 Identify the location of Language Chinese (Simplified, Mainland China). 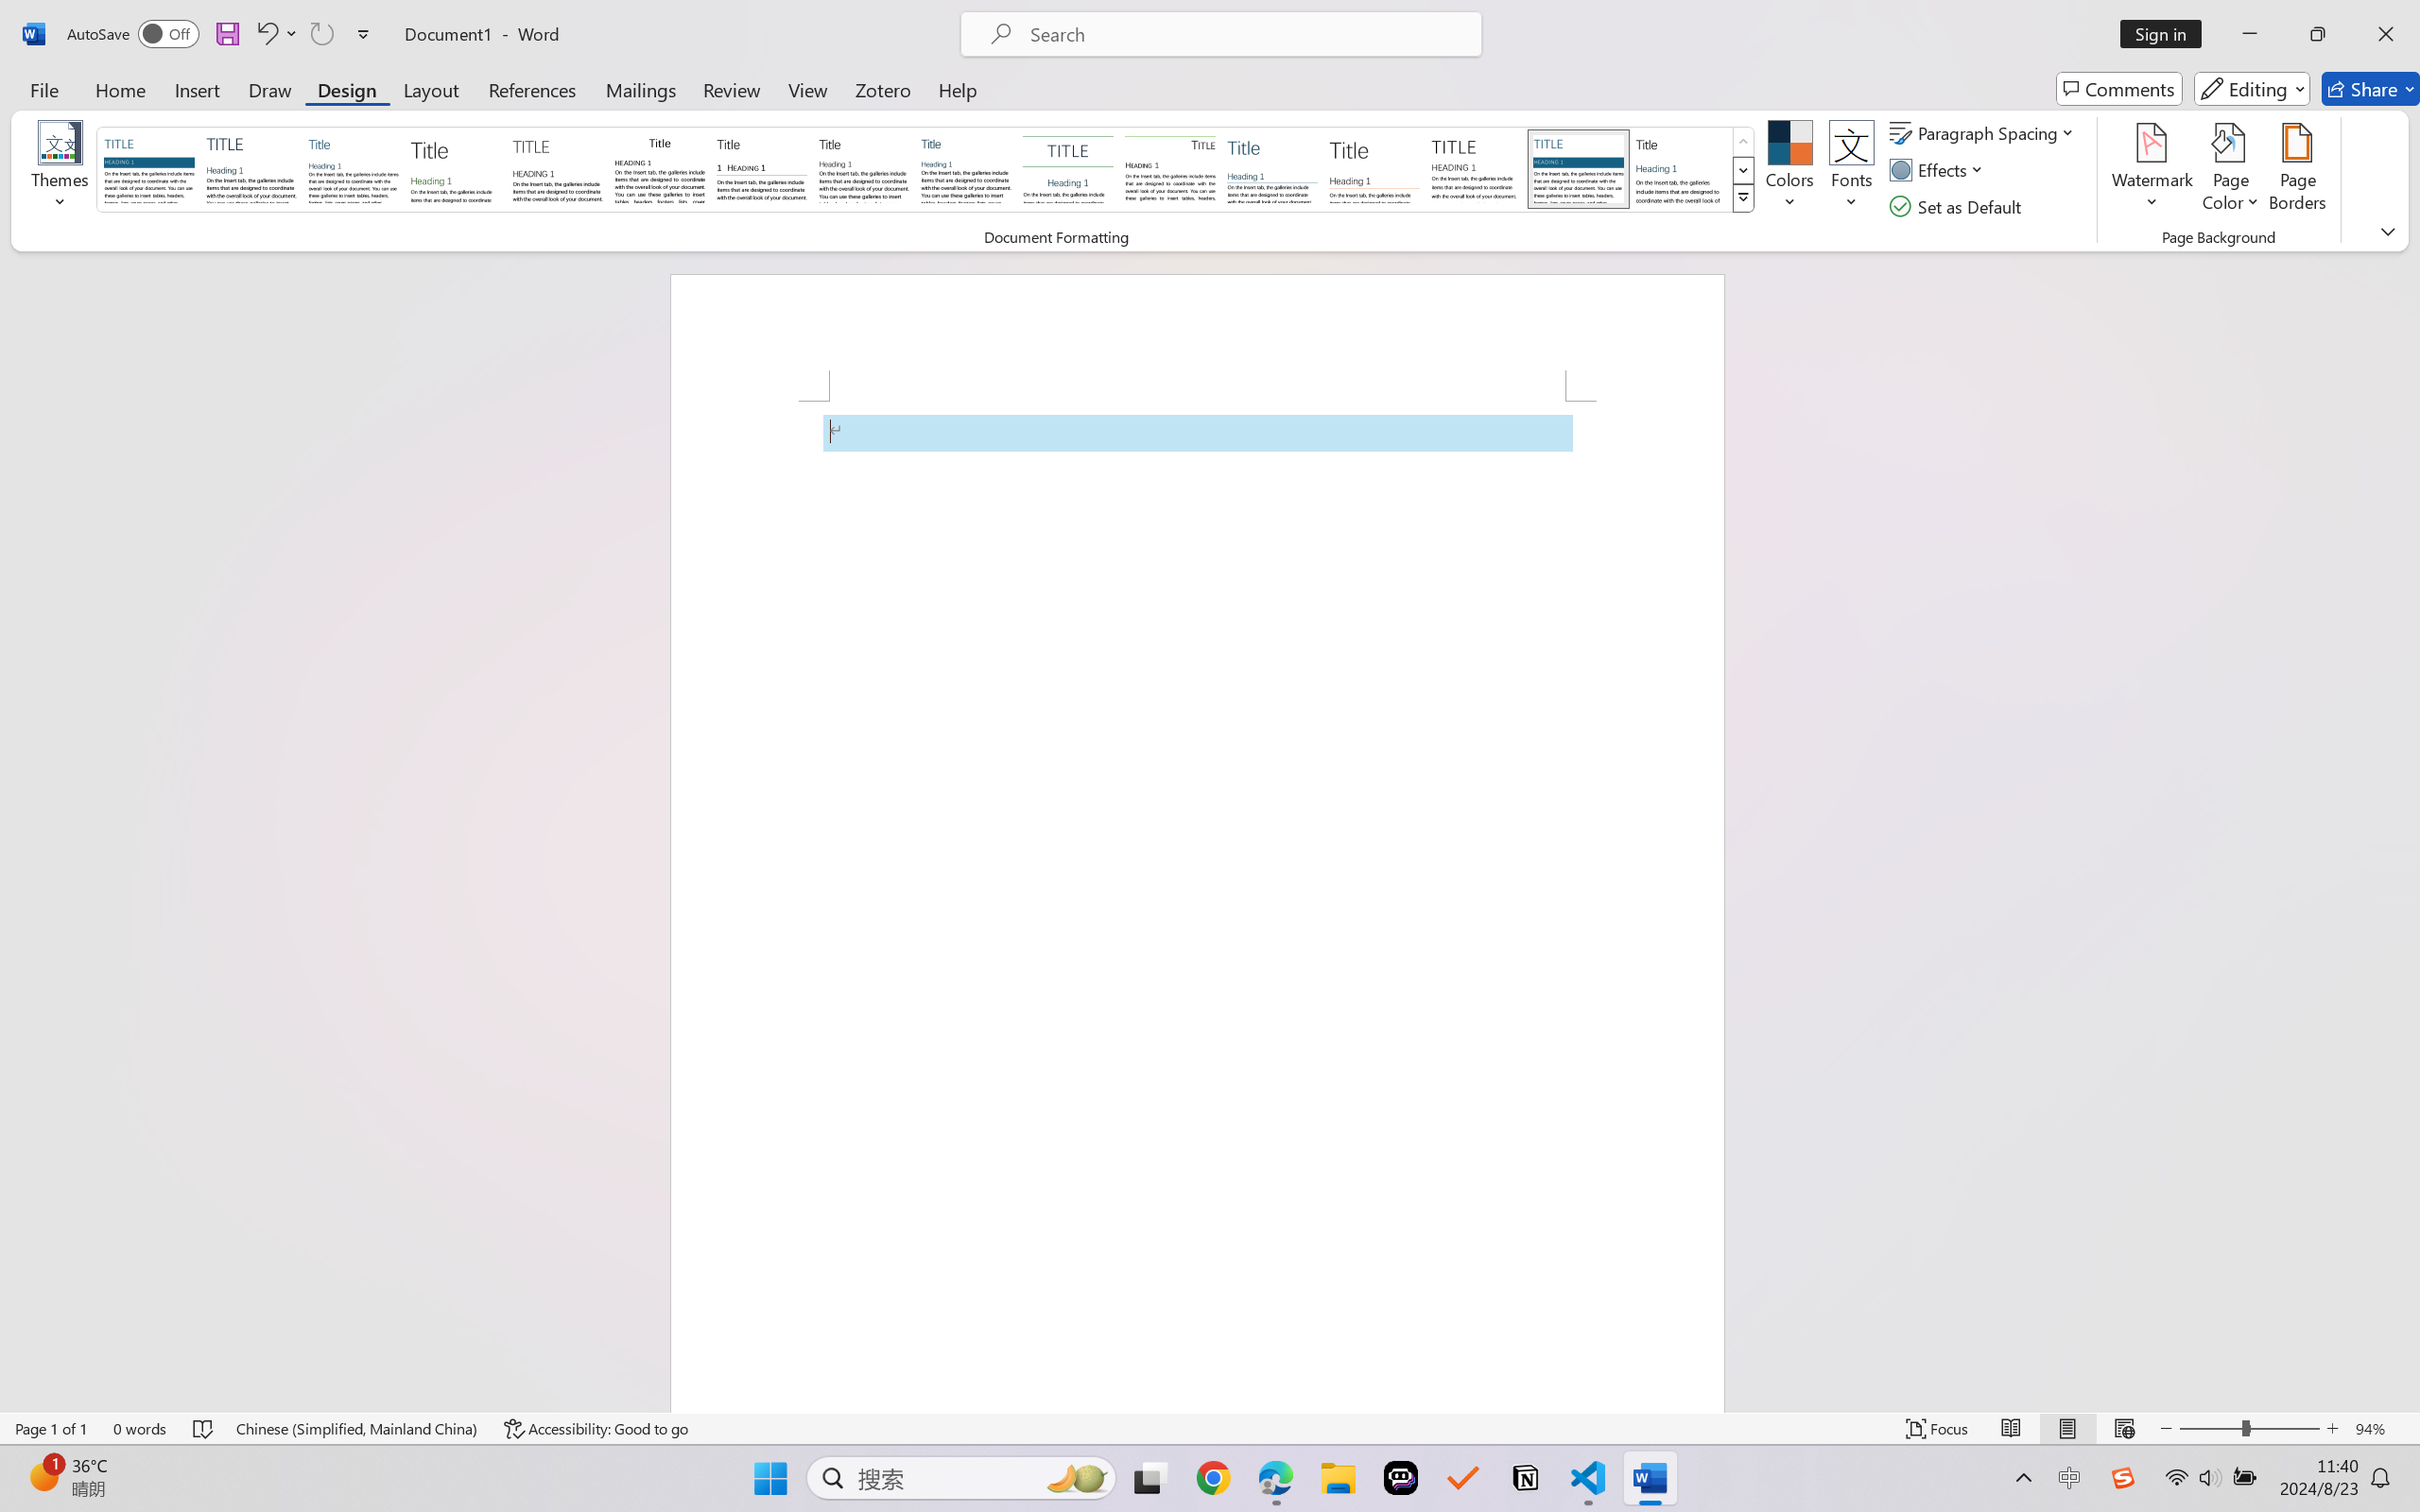
(357, 1429).